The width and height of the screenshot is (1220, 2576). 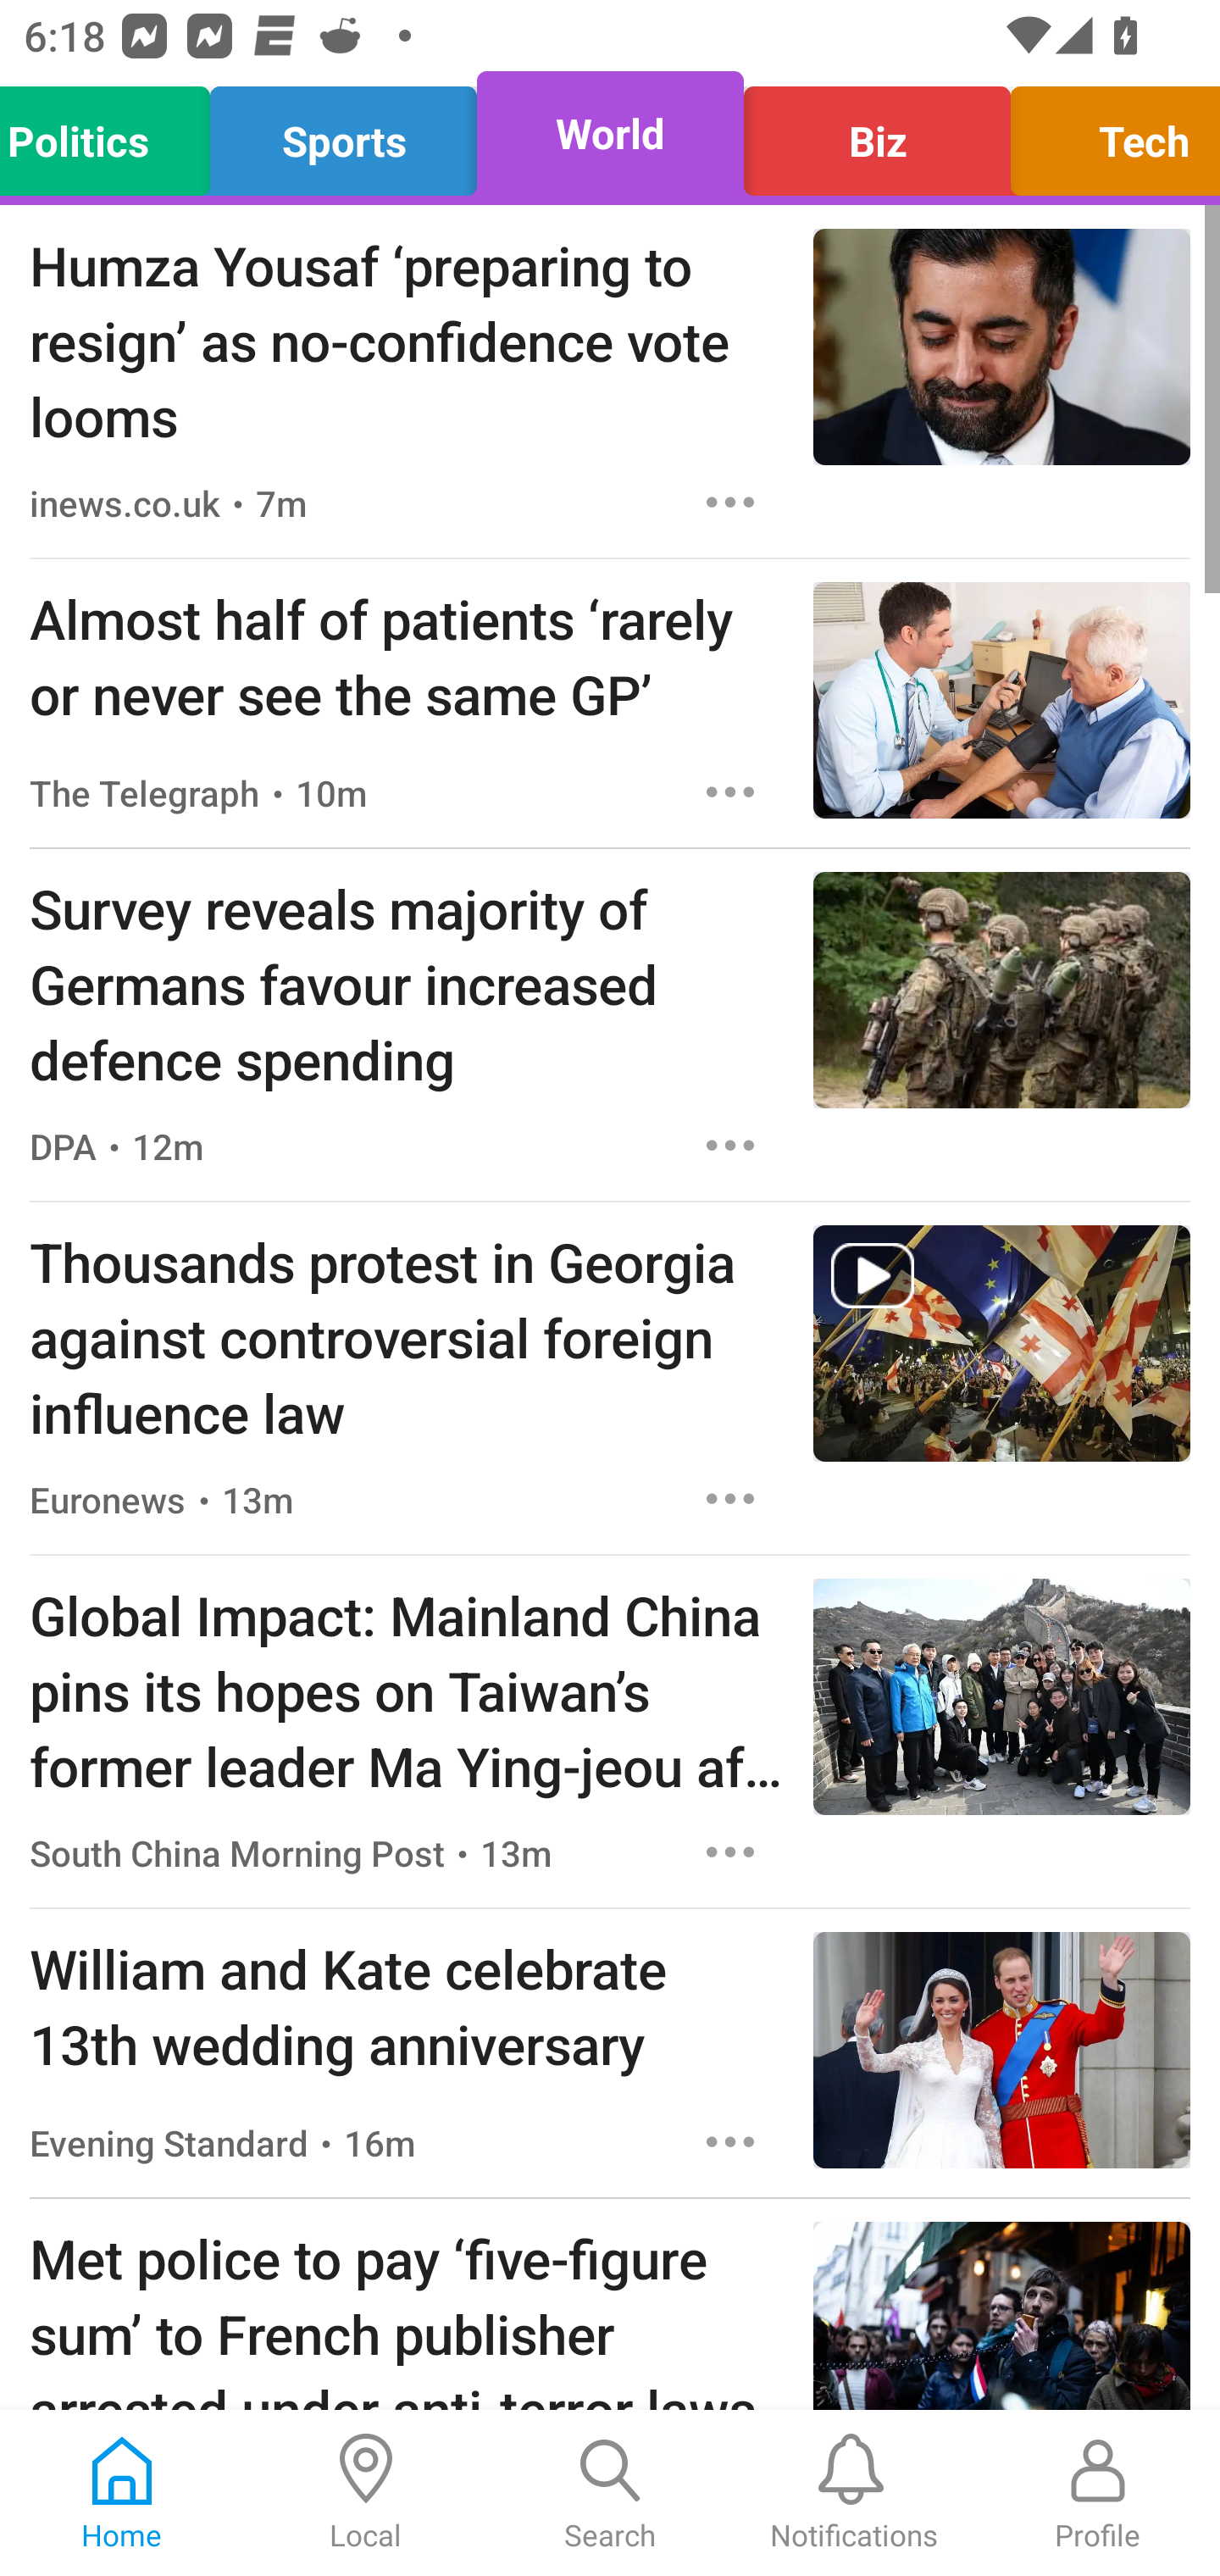 I want to click on Options, so click(x=730, y=1498).